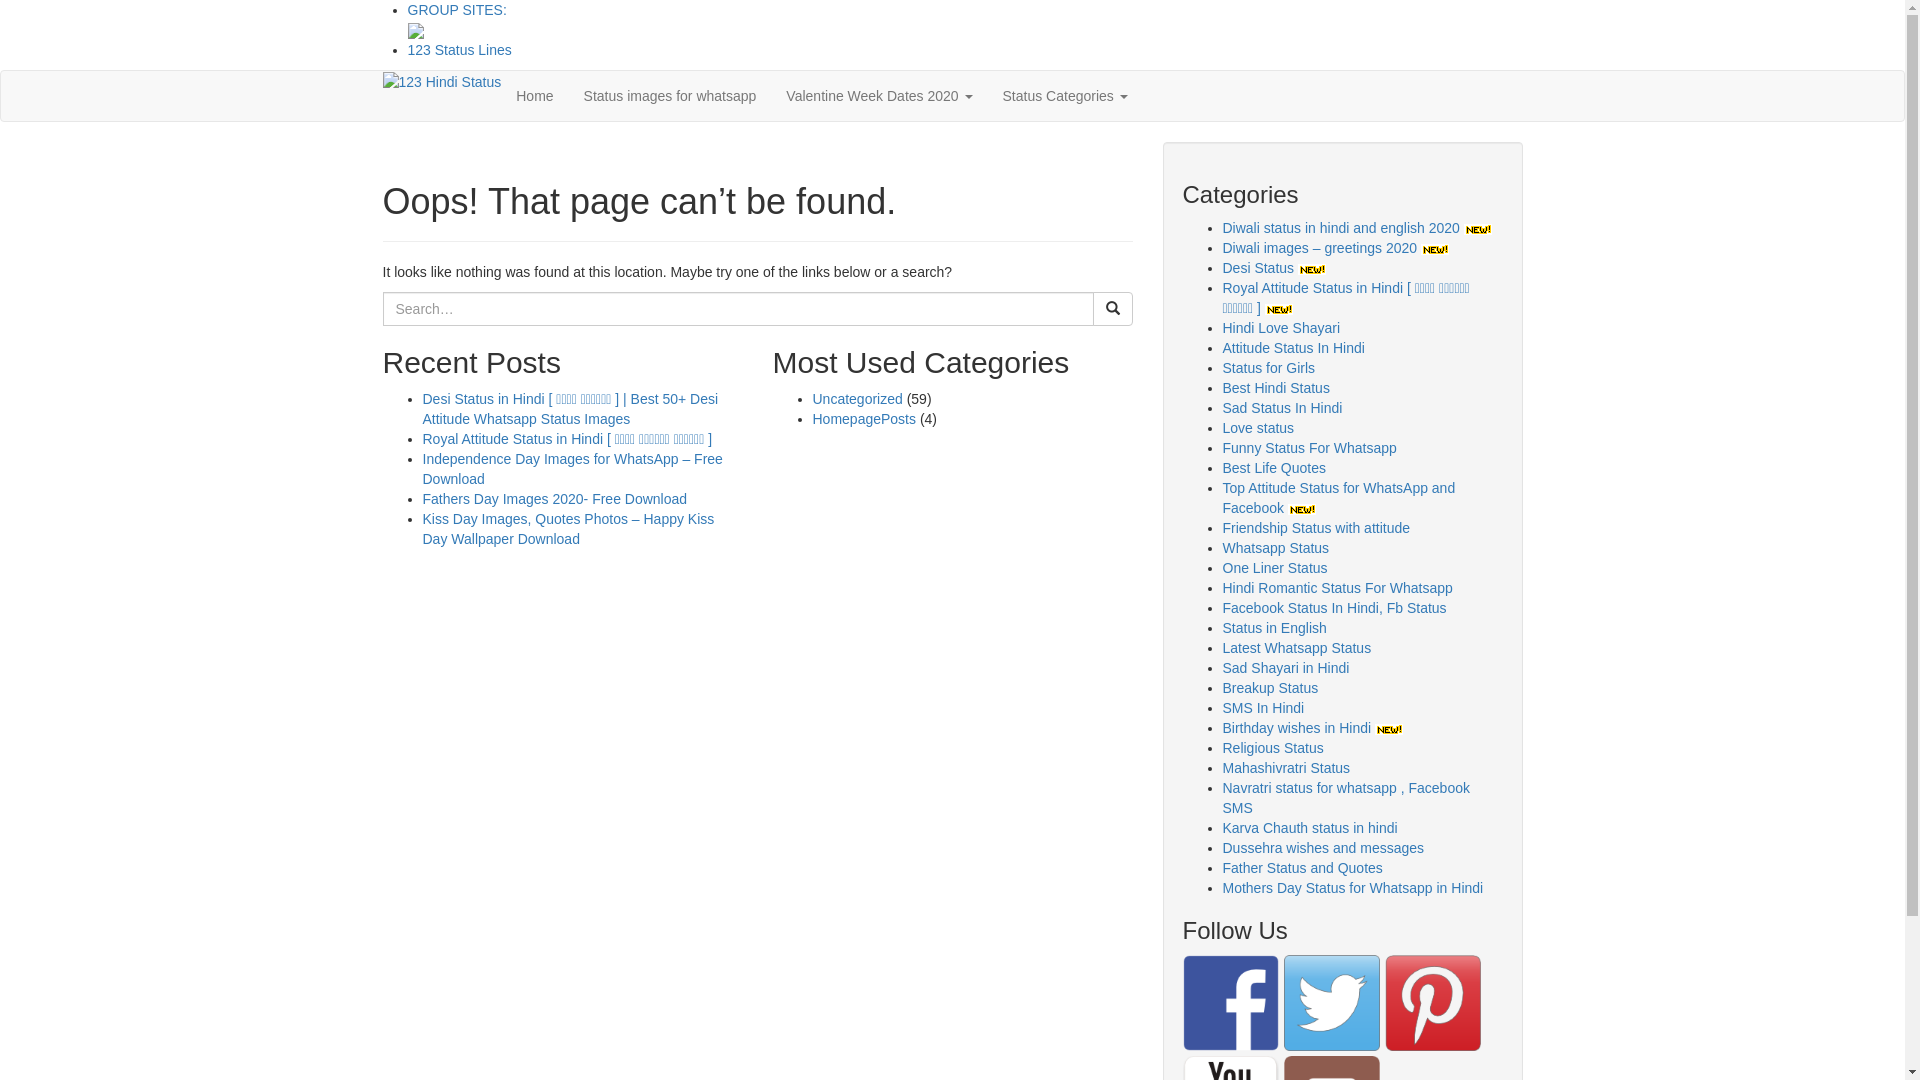 Image resolution: width=1920 pixels, height=1080 pixels. What do you see at coordinates (1432, 1003) in the screenshot?
I see `Our board on Pinterest` at bounding box center [1432, 1003].